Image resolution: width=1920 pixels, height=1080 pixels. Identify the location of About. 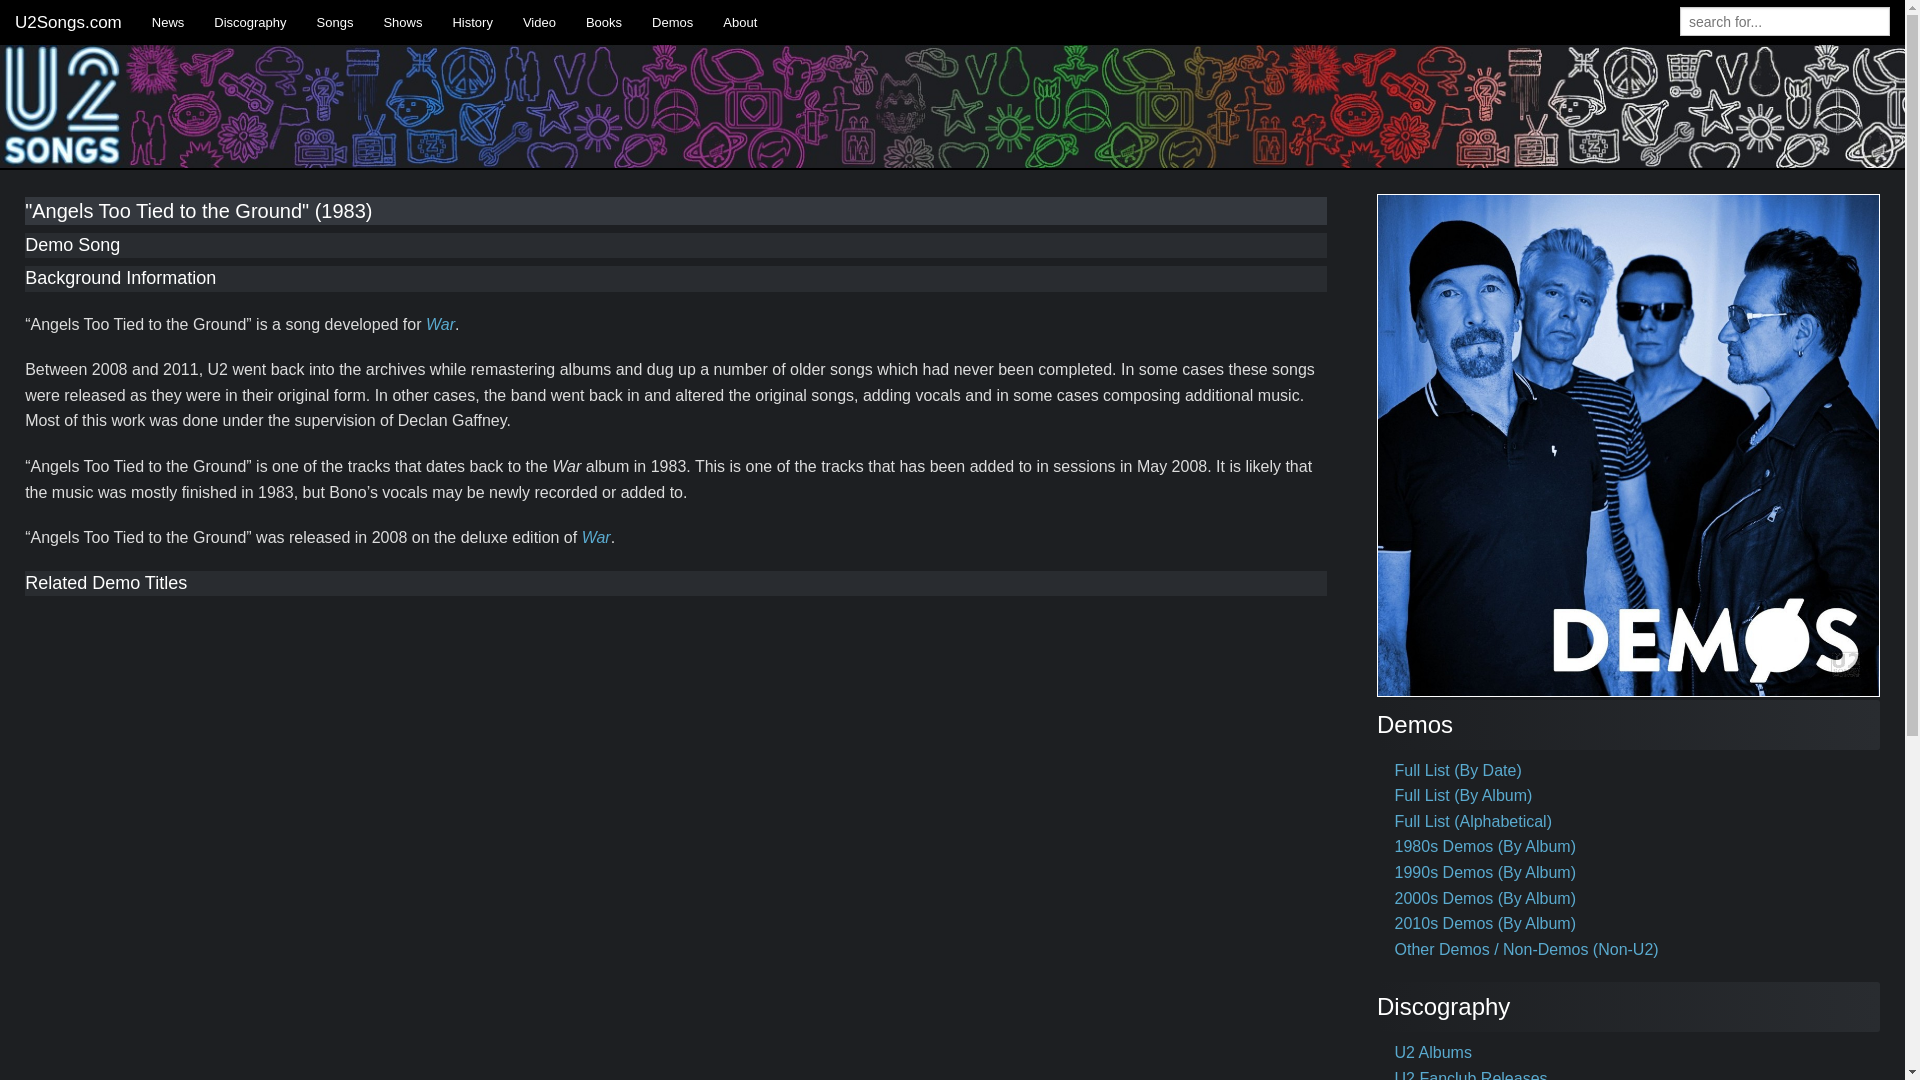
(740, 22).